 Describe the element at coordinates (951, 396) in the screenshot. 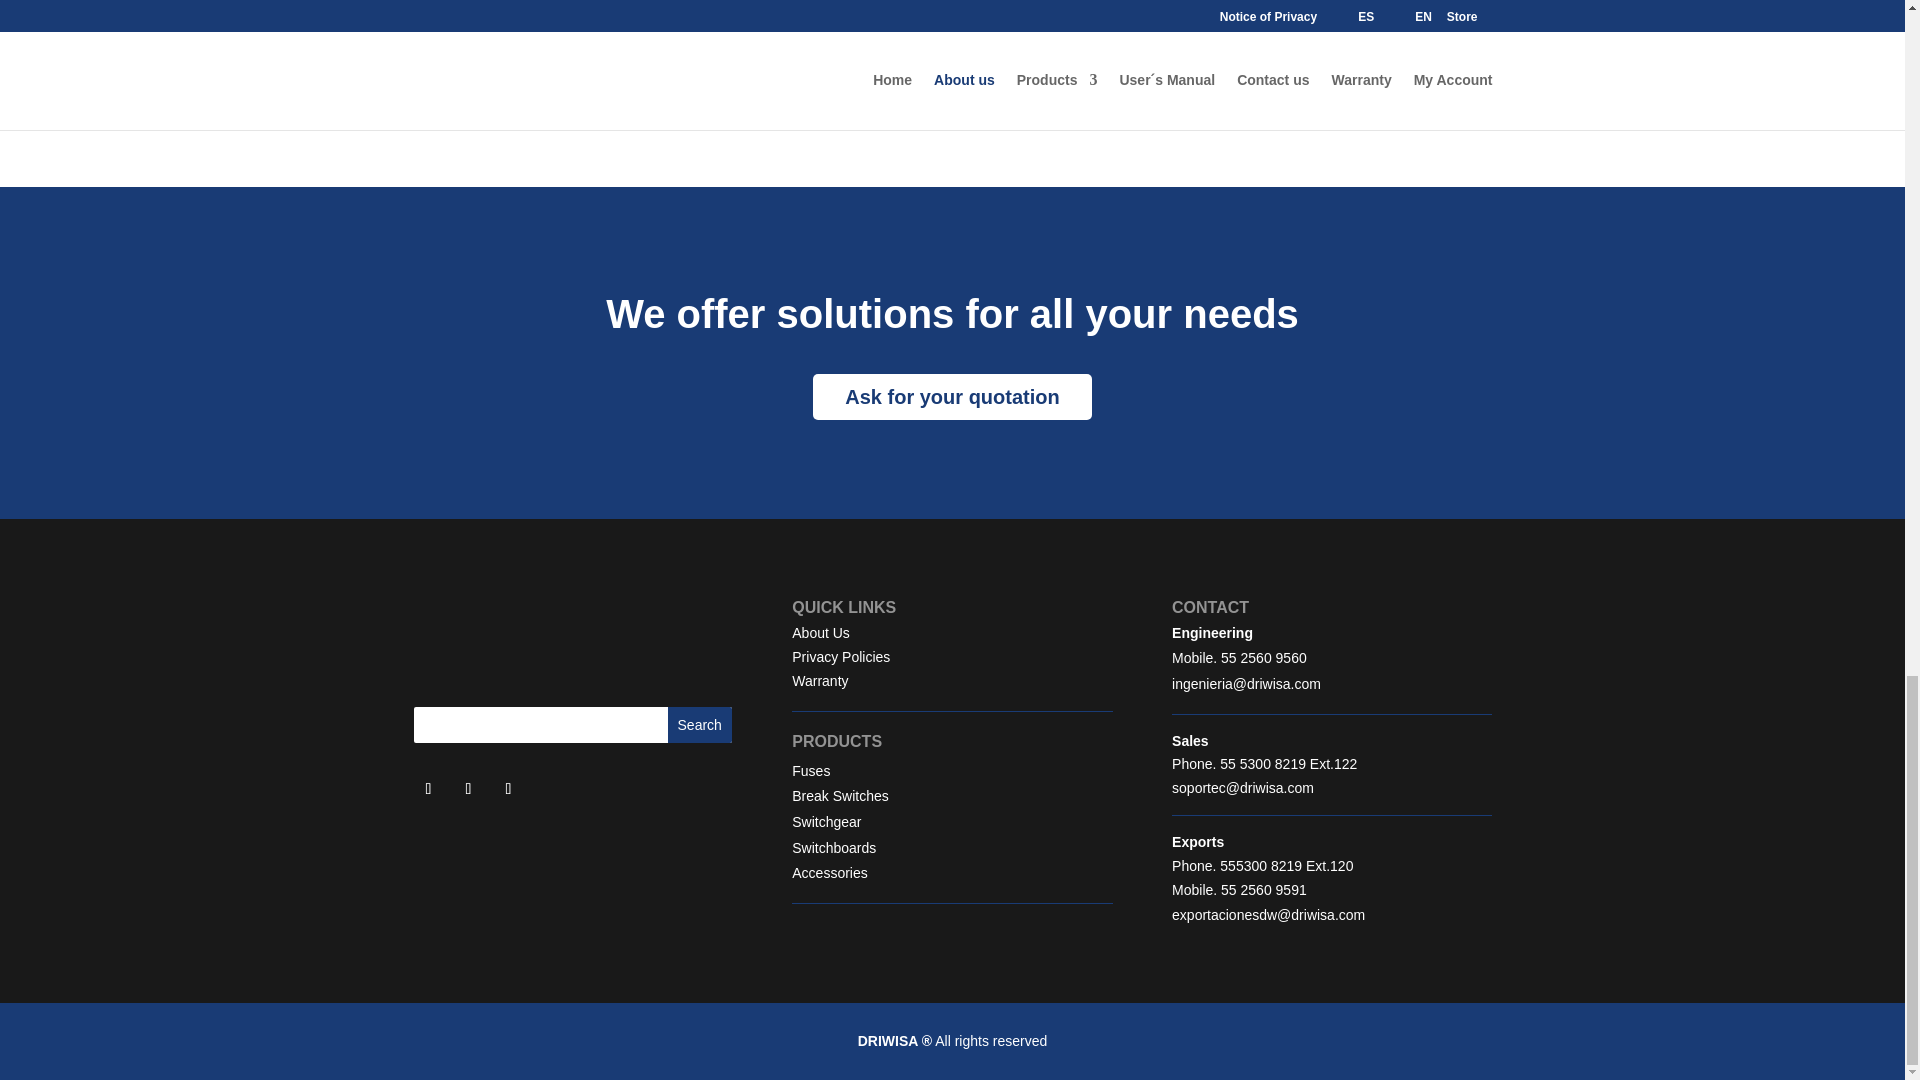

I see `Ask for your quotation` at that location.